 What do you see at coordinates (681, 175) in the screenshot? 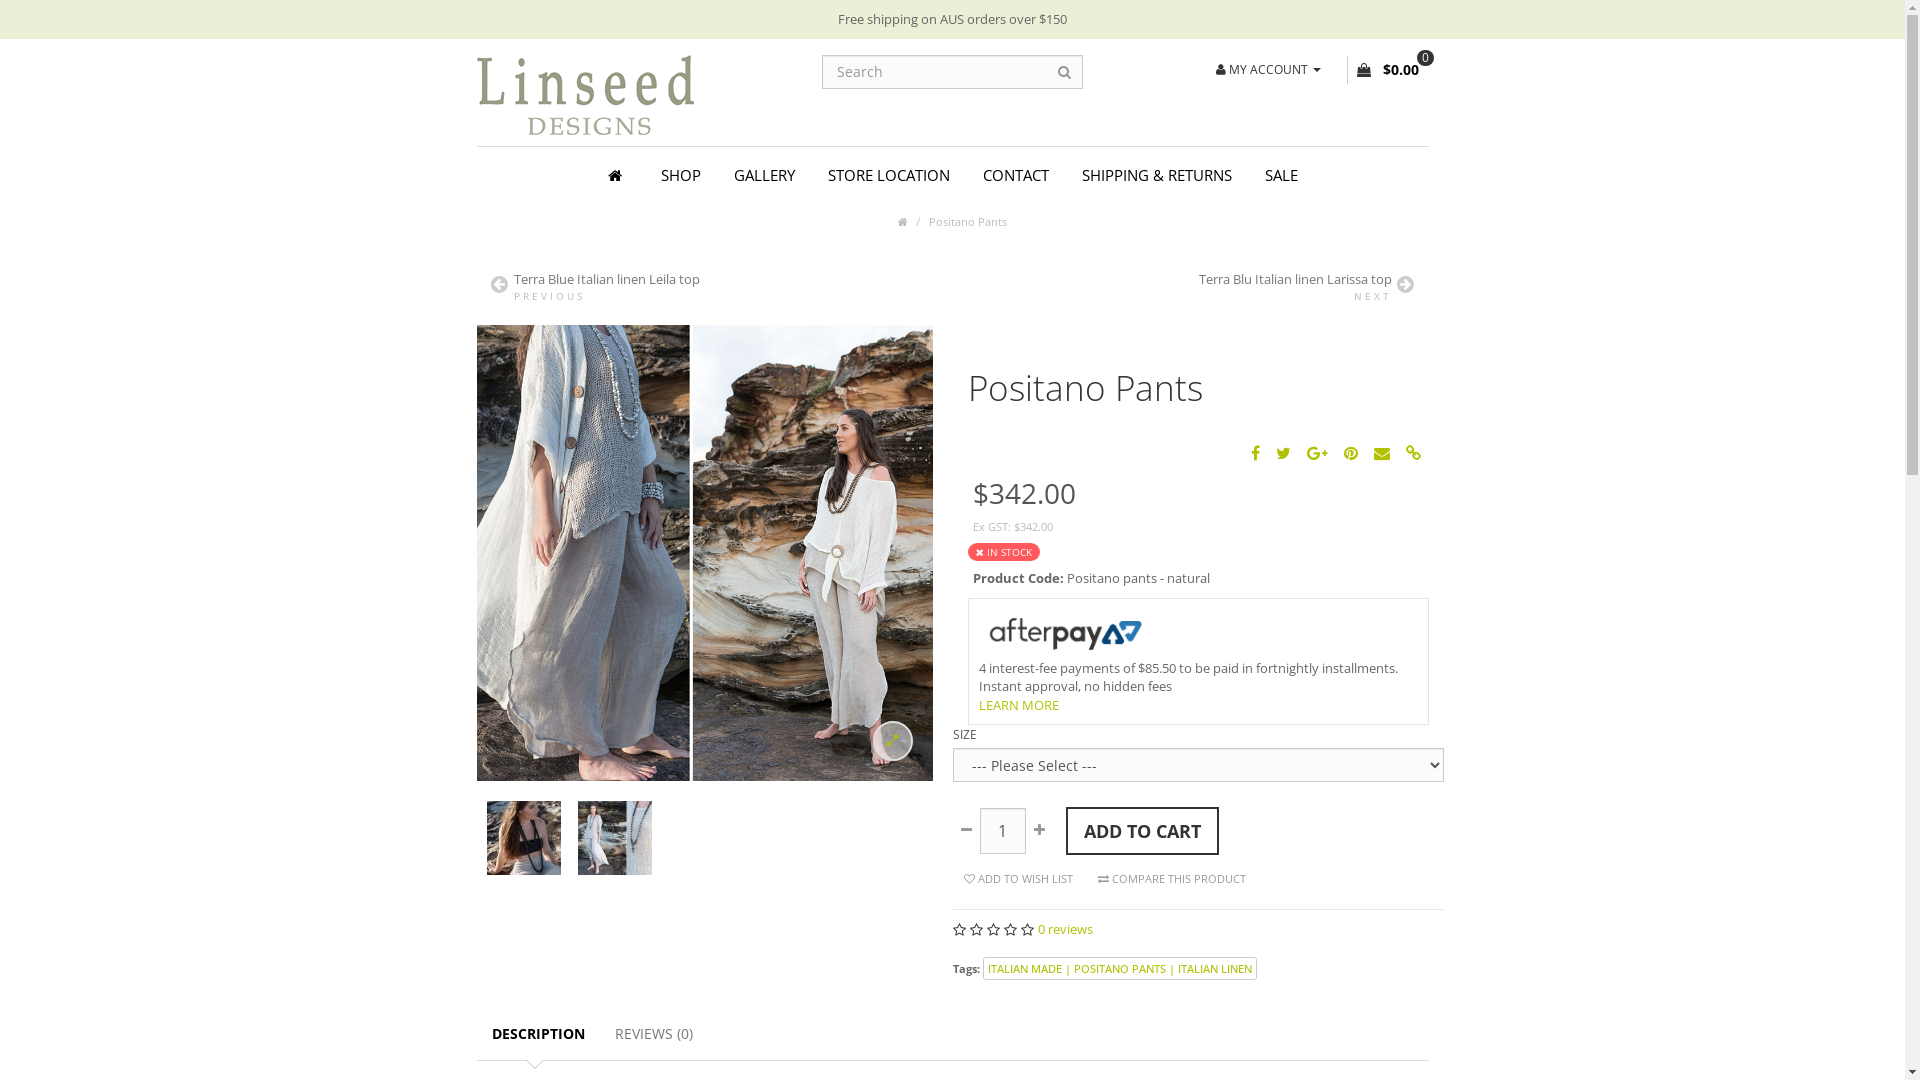
I see `SHOP` at bounding box center [681, 175].